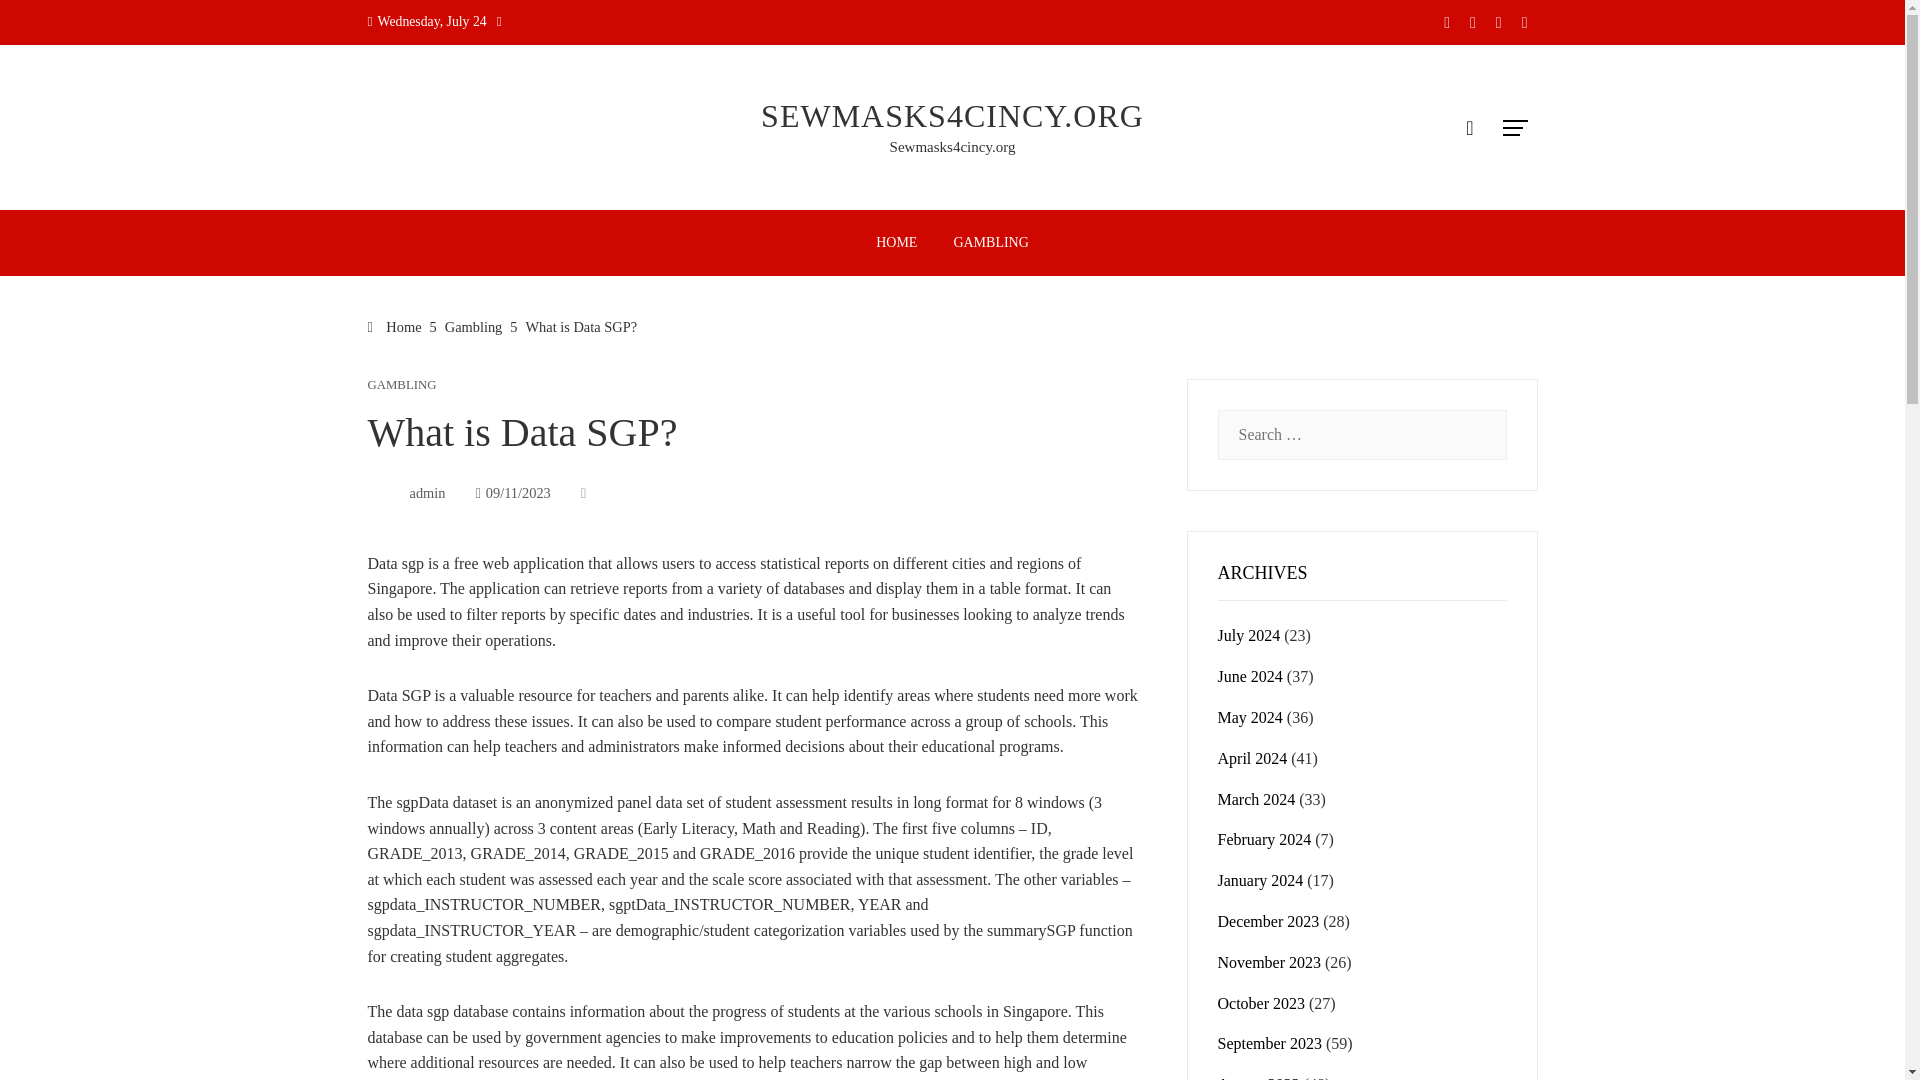 The width and height of the screenshot is (1920, 1080). What do you see at coordinates (1261, 1002) in the screenshot?
I see `October 2023` at bounding box center [1261, 1002].